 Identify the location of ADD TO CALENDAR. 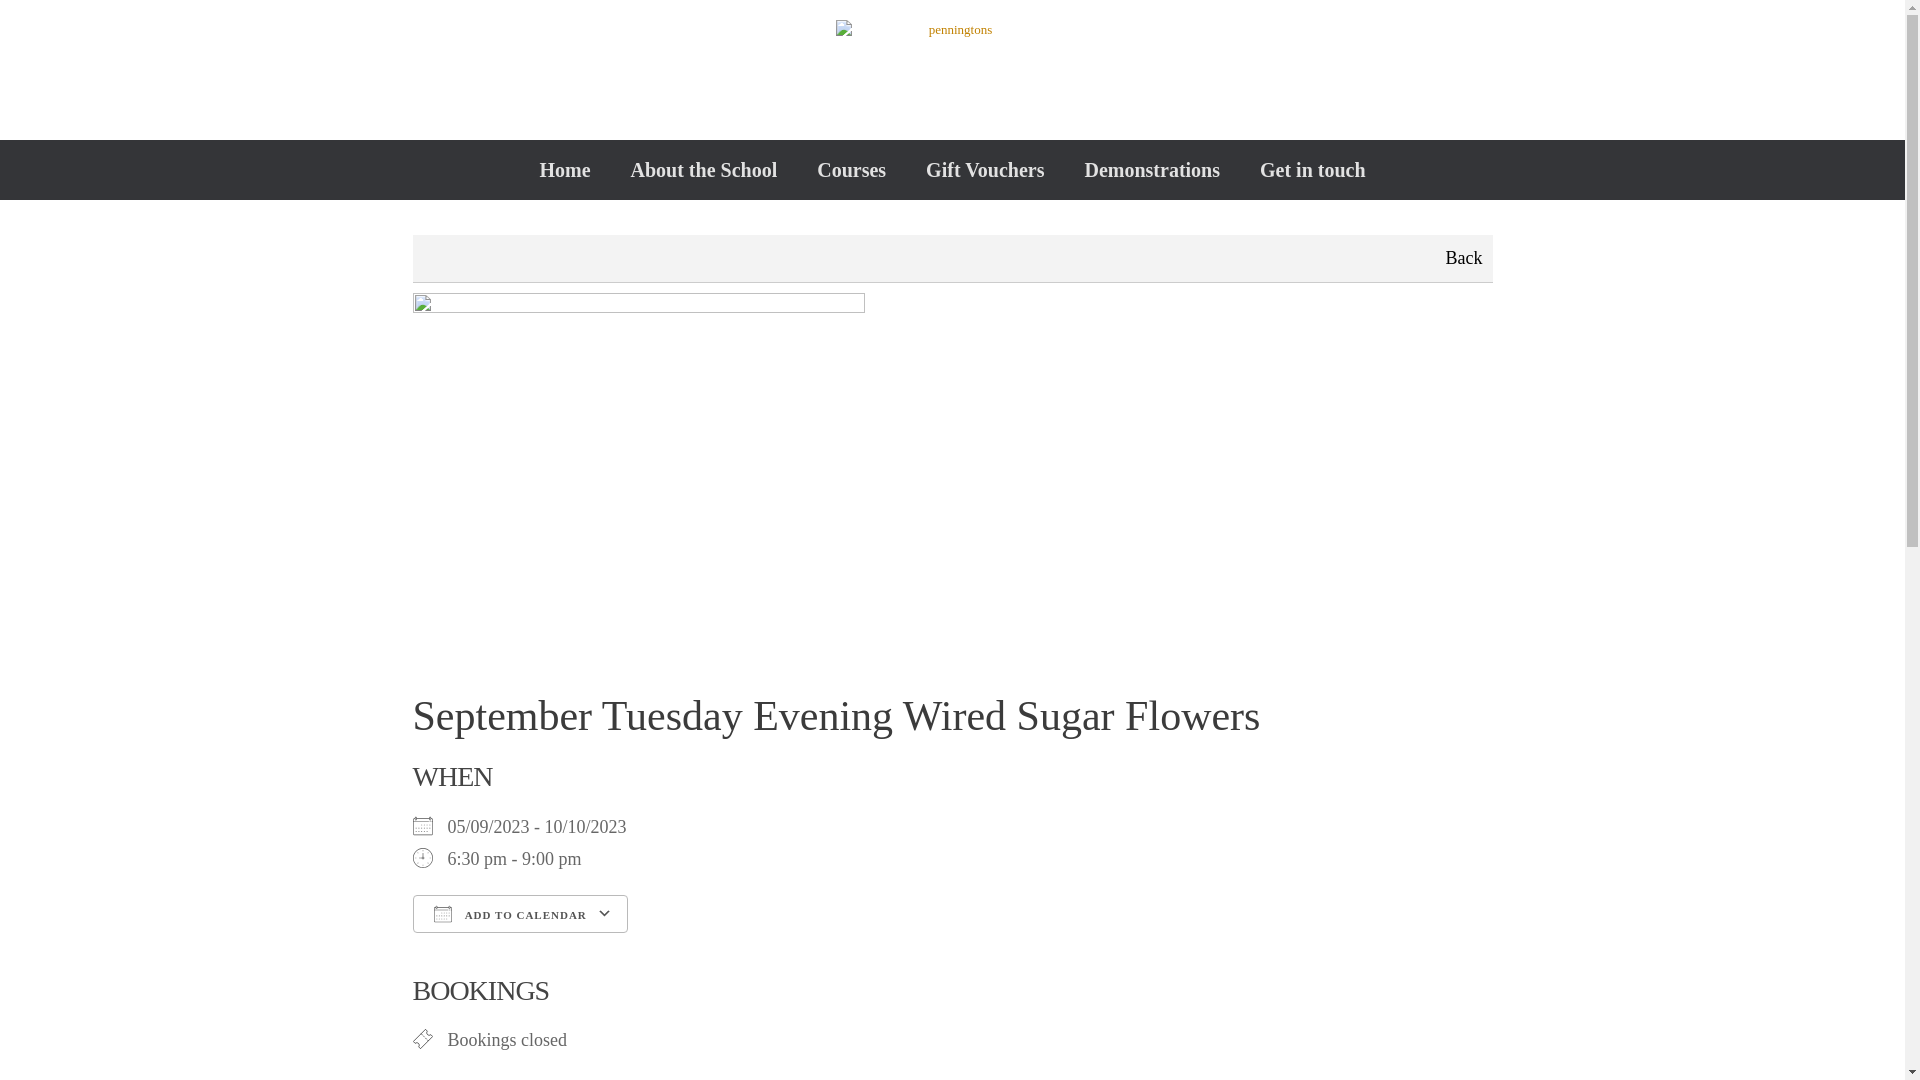
(520, 914).